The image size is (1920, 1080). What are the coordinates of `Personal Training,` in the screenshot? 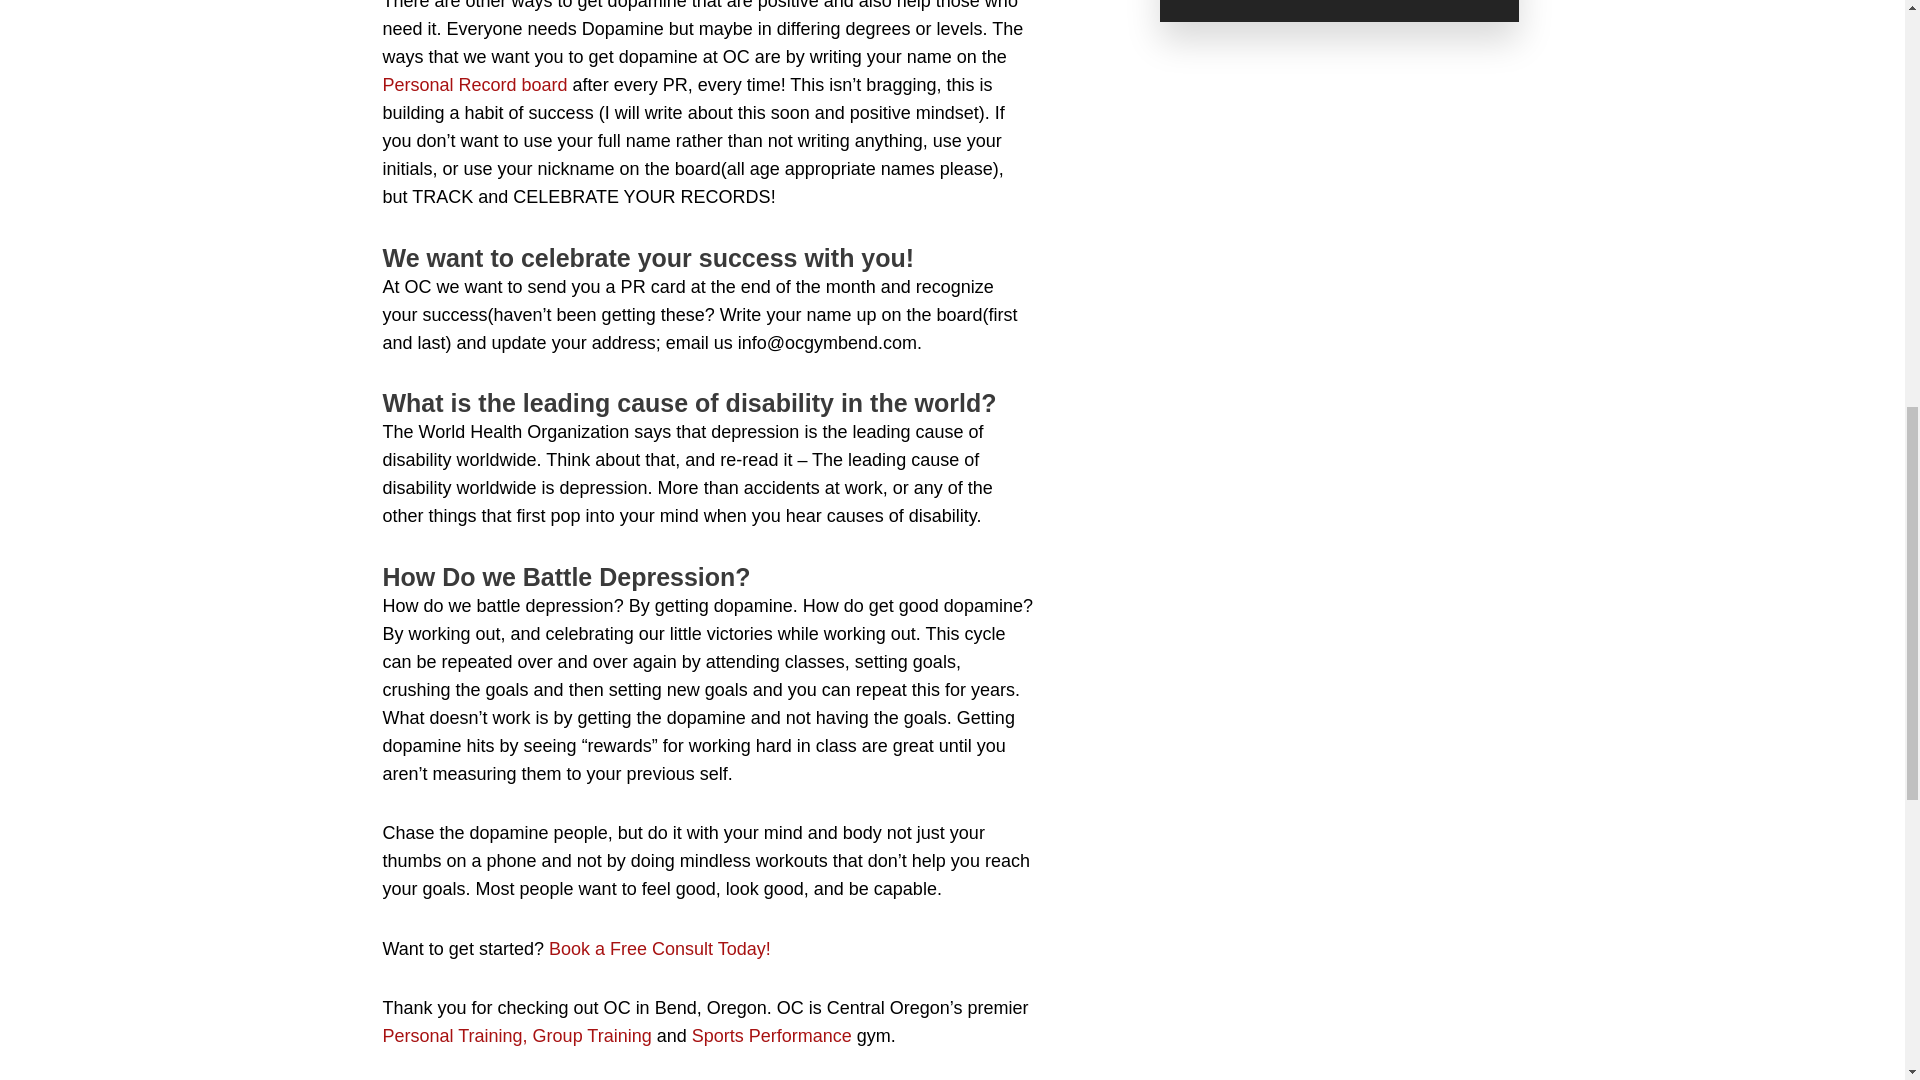 It's located at (454, 1036).